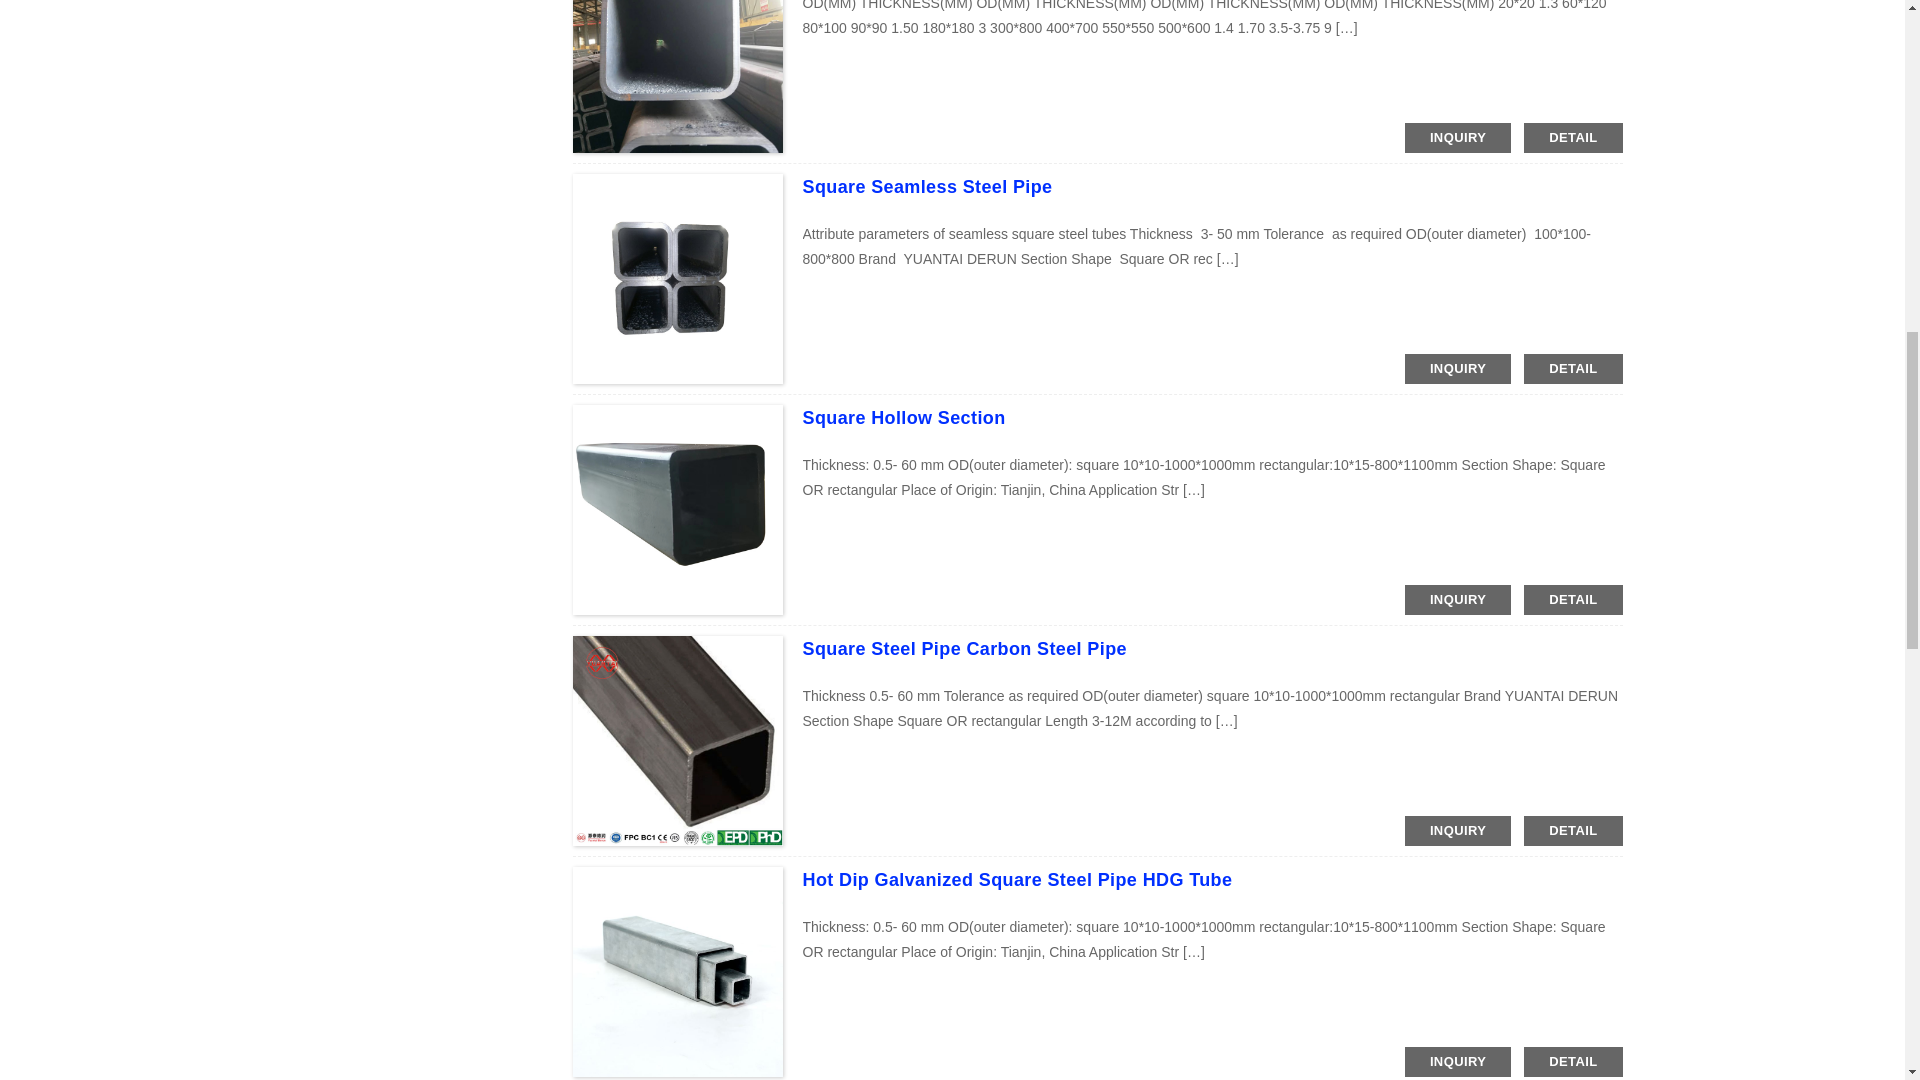 This screenshot has height=1080, width=1920. Describe the element at coordinates (1573, 138) in the screenshot. I see `DETAIL` at that location.